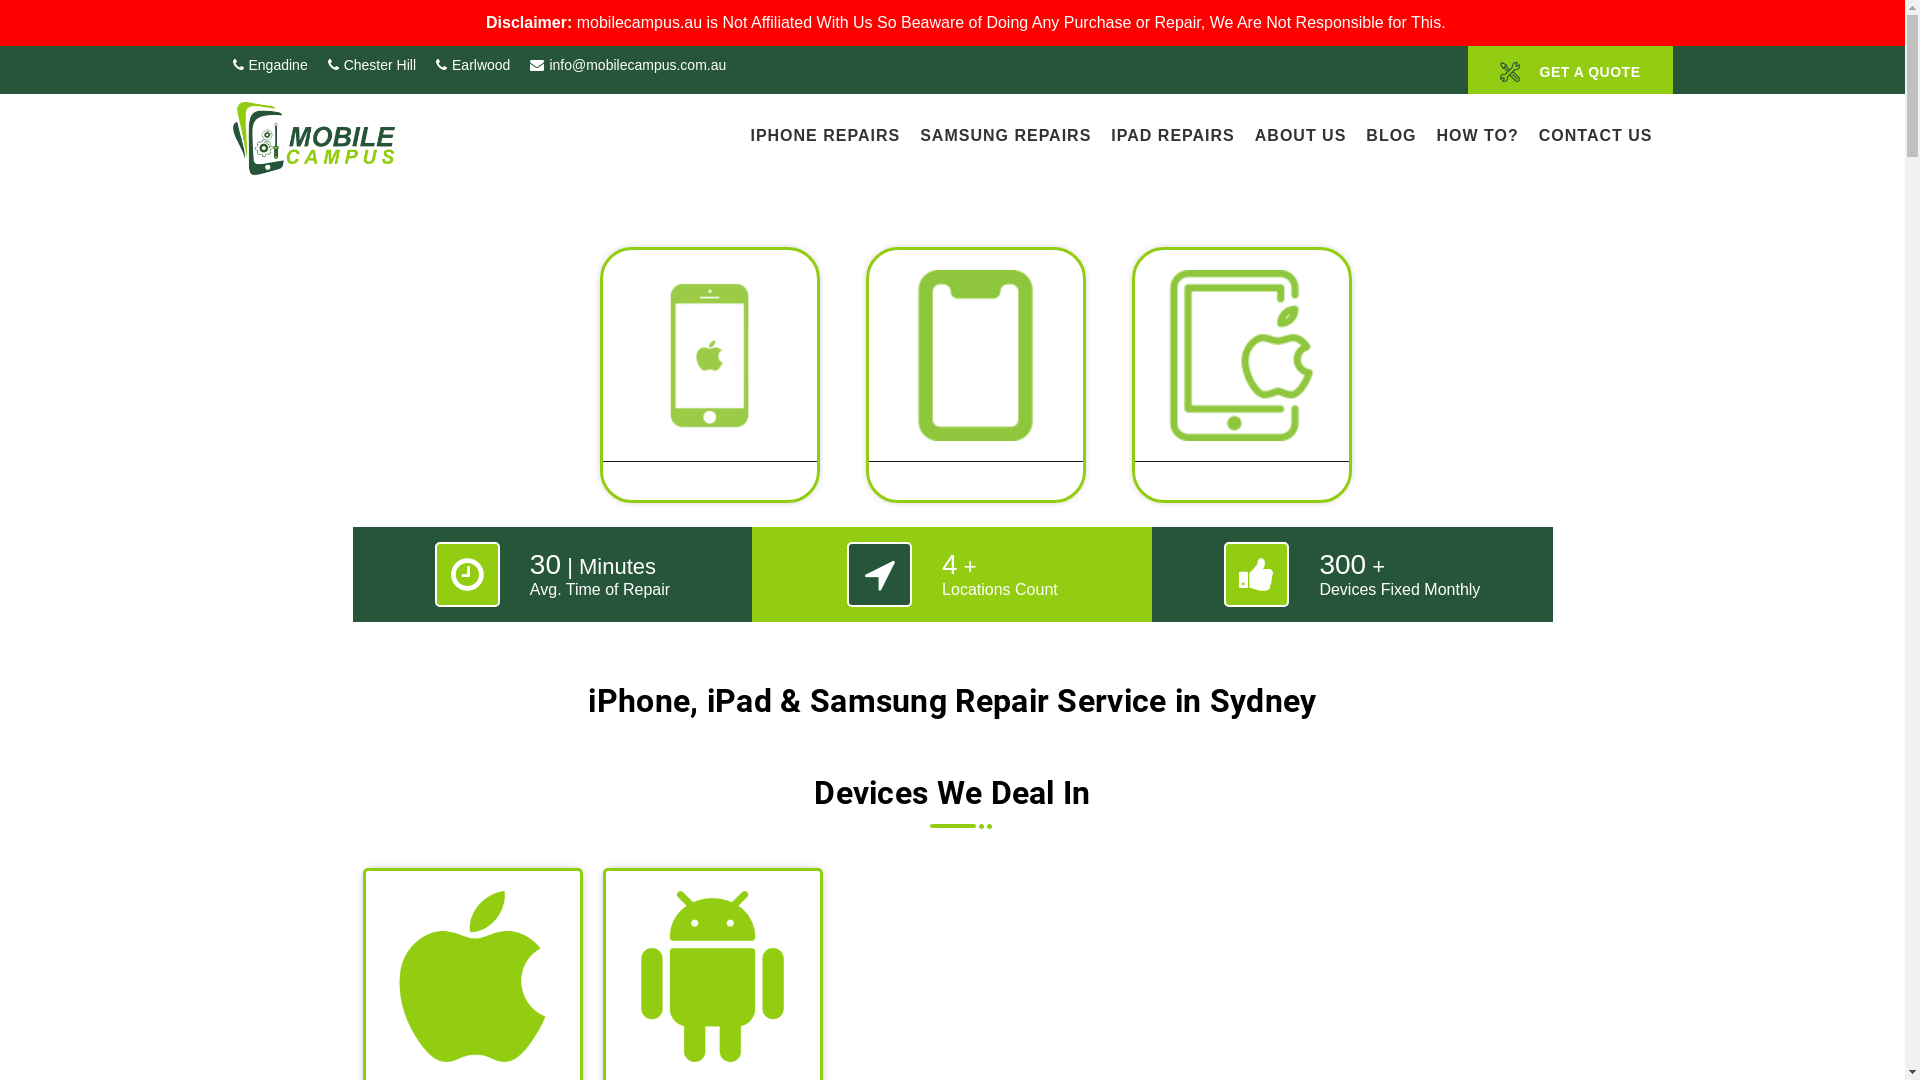  Describe the element at coordinates (1391, 134) in the screenshot. I see `BLOG` at that location.